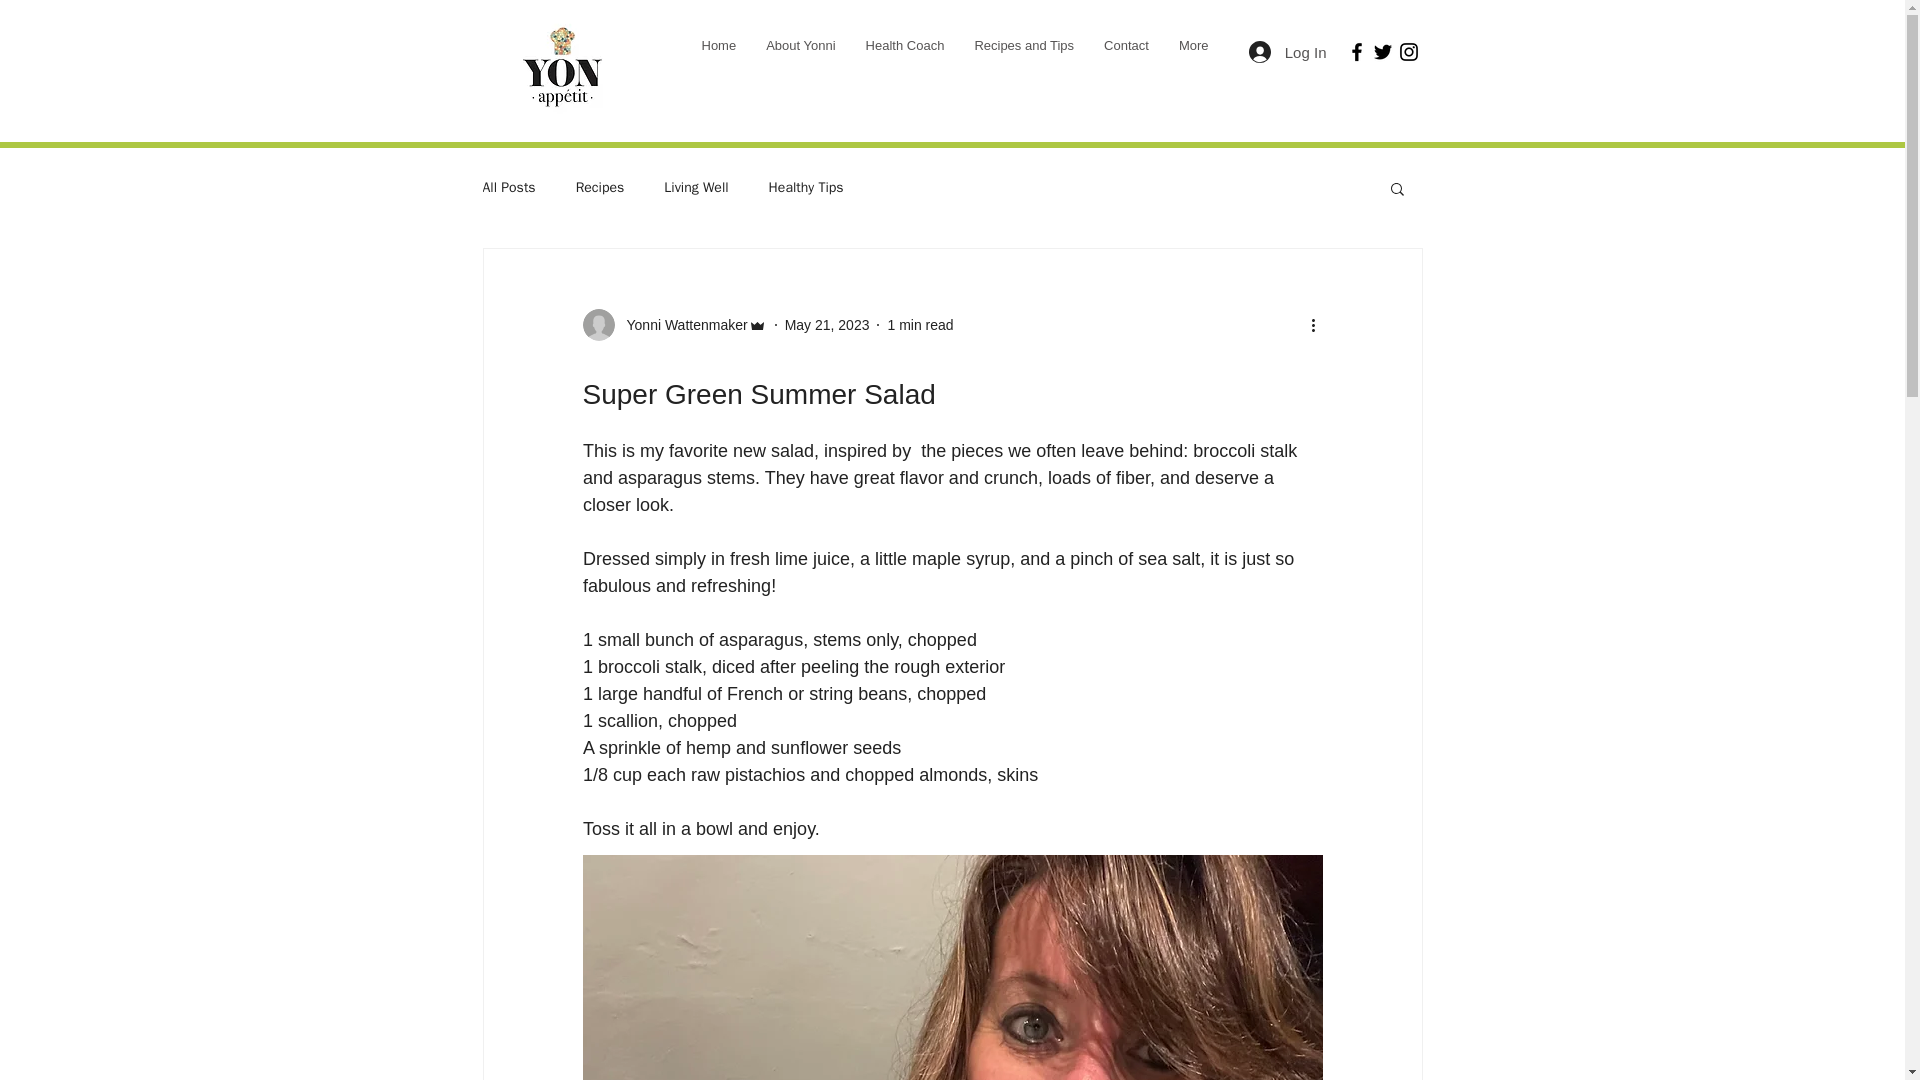 The height and width of the screenshot is (1080, 1920). I want to click on About Yonni, so click(800, 51).